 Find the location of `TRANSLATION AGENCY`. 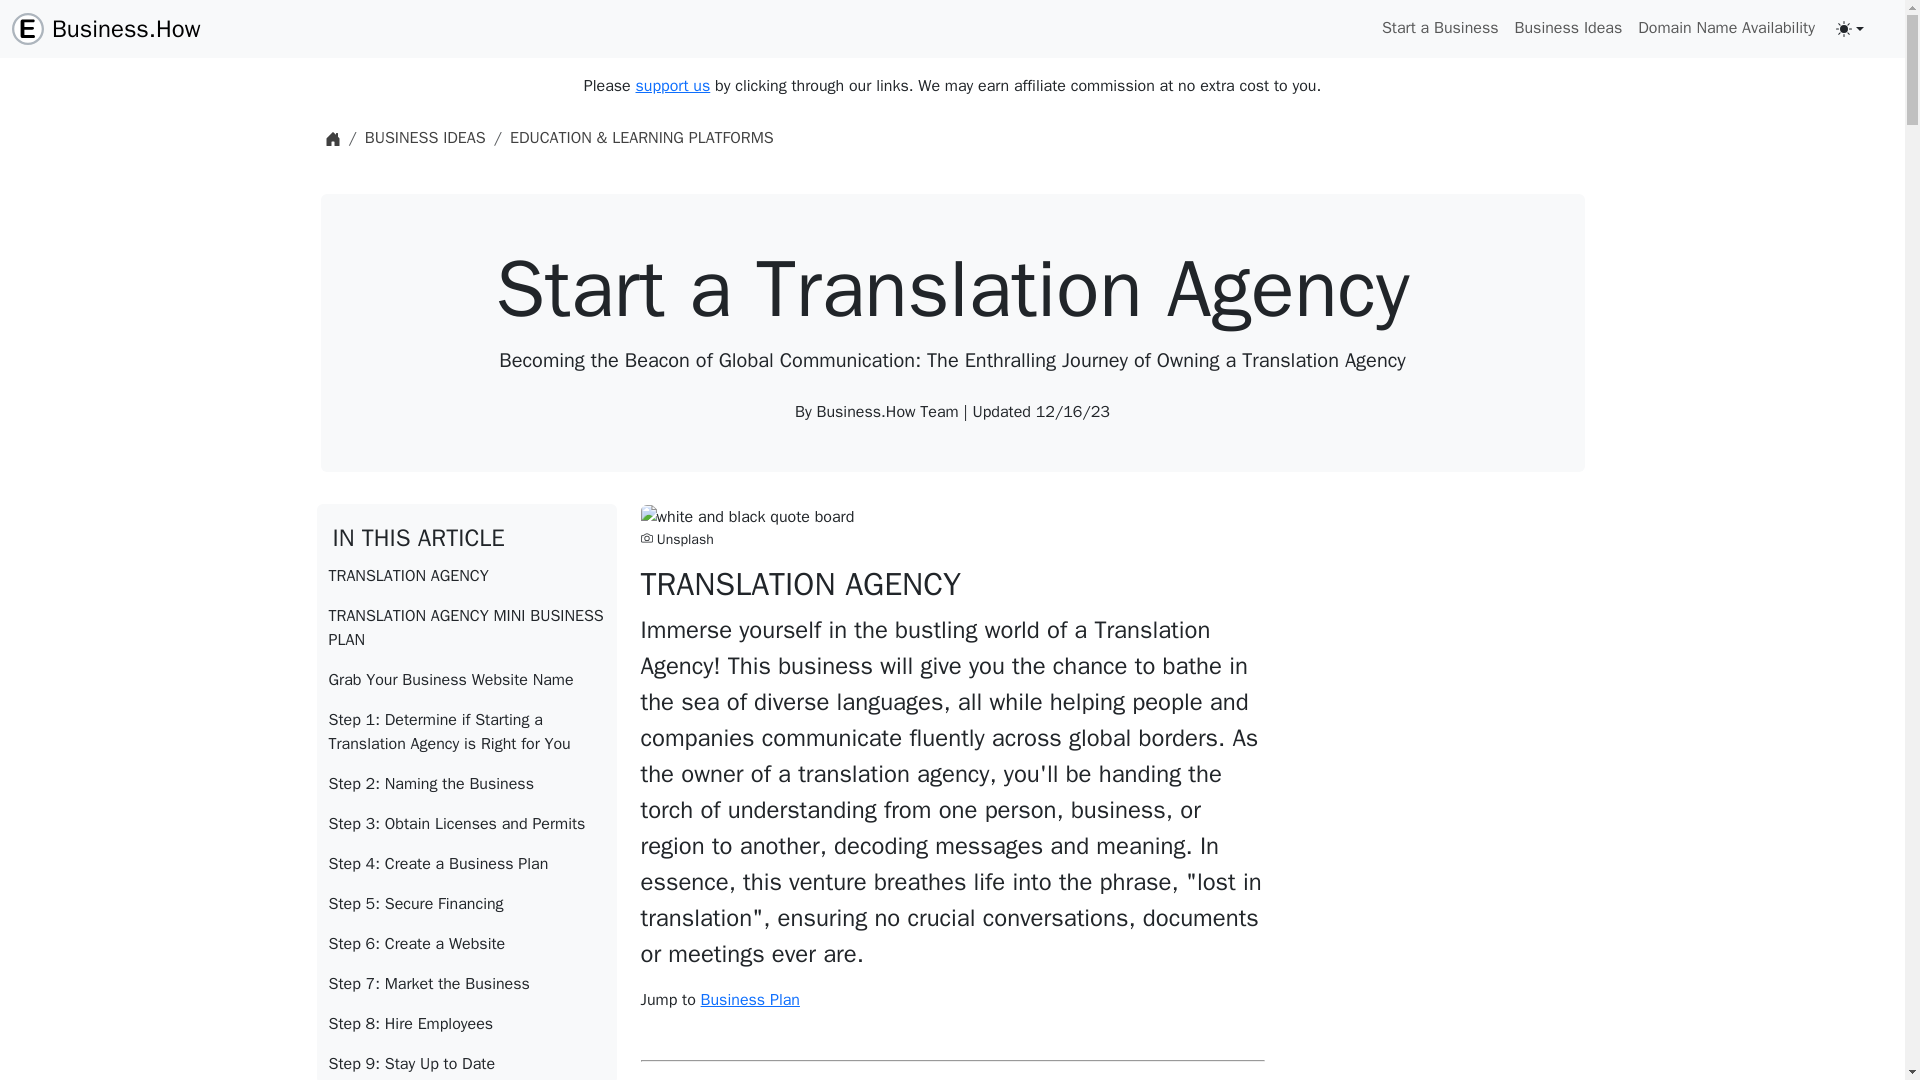

TRANSLATION AGENCY is located at coordinates (466, 576).